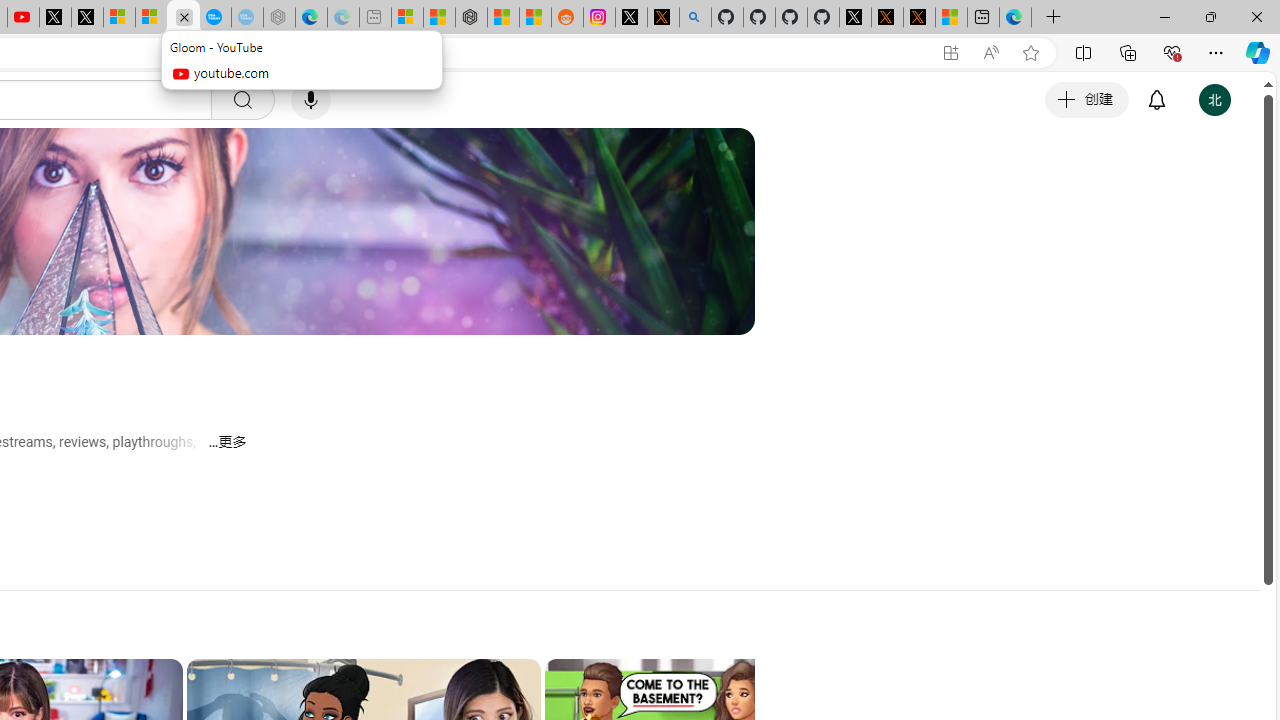 The width and height of the screenshot is (1280, 720). I want to click on Collections, so click(1128, 52).